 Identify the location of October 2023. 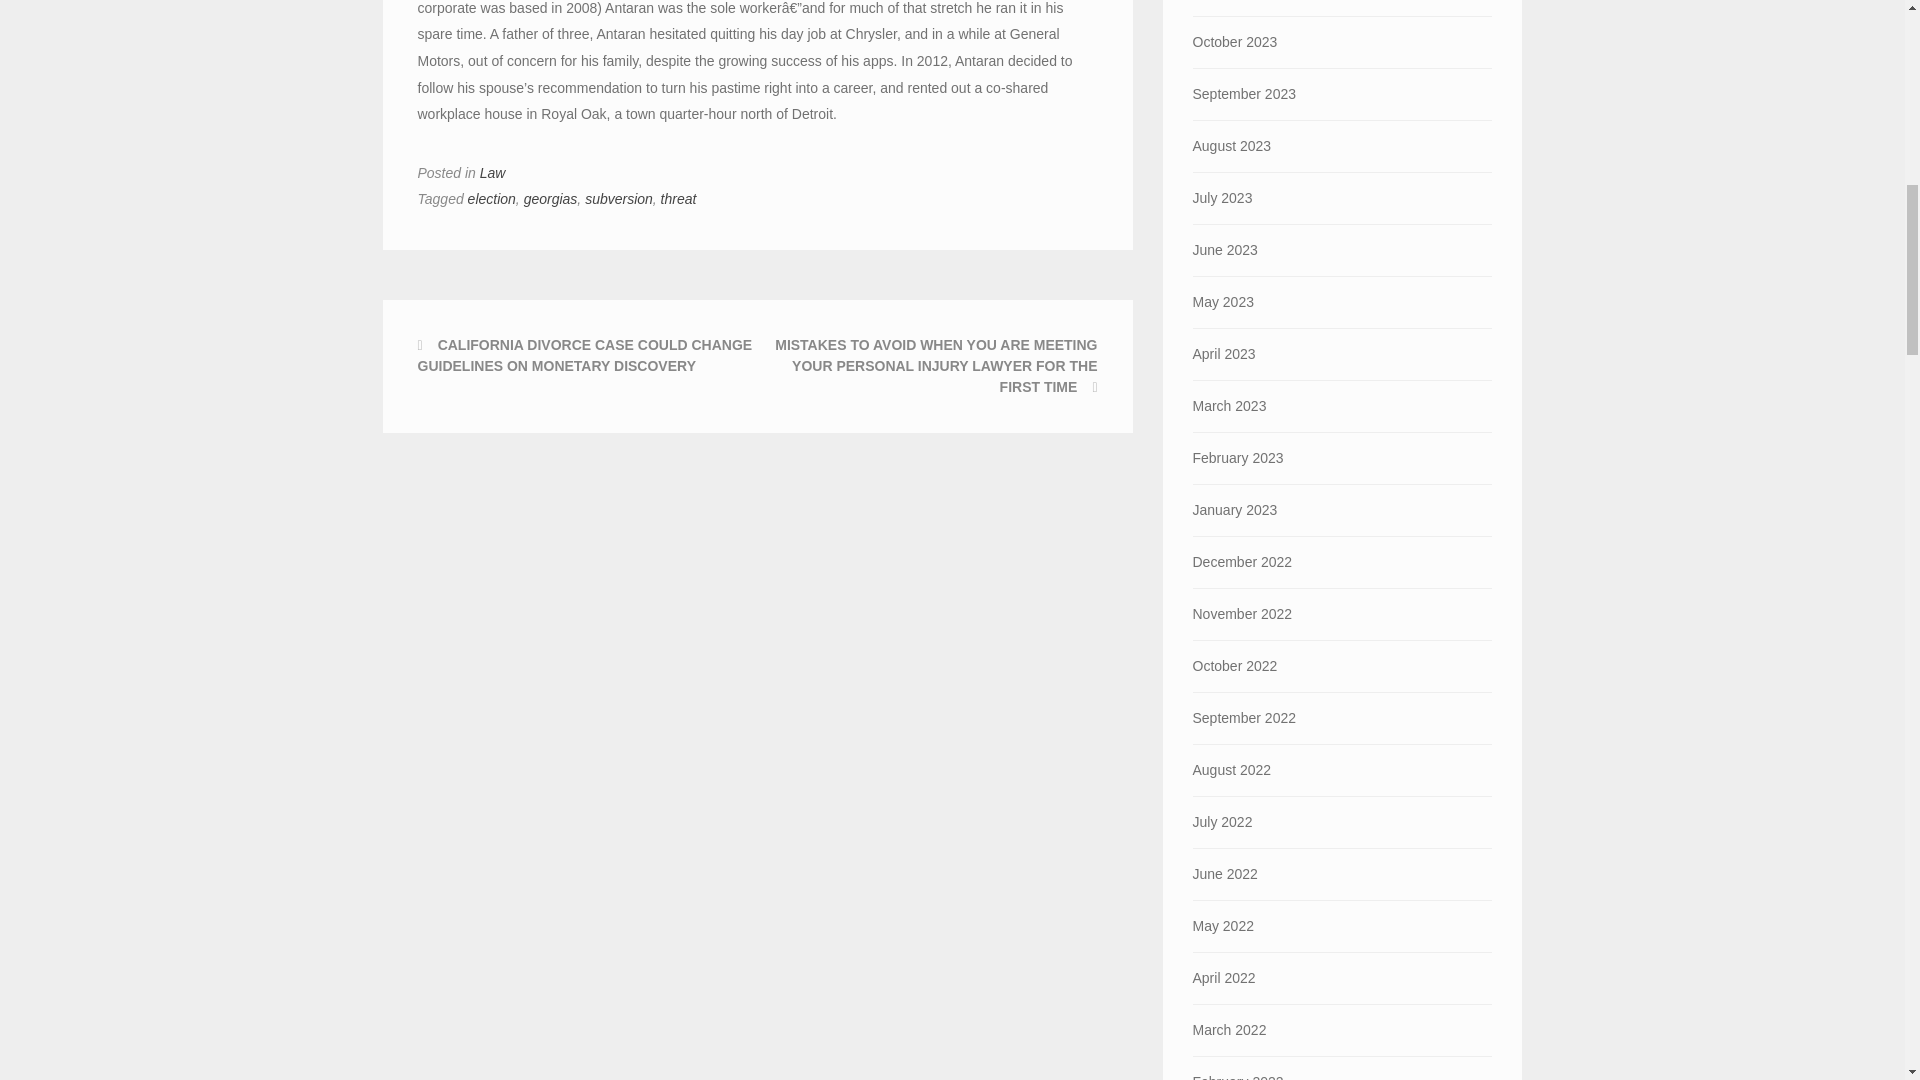
(1342, 42).